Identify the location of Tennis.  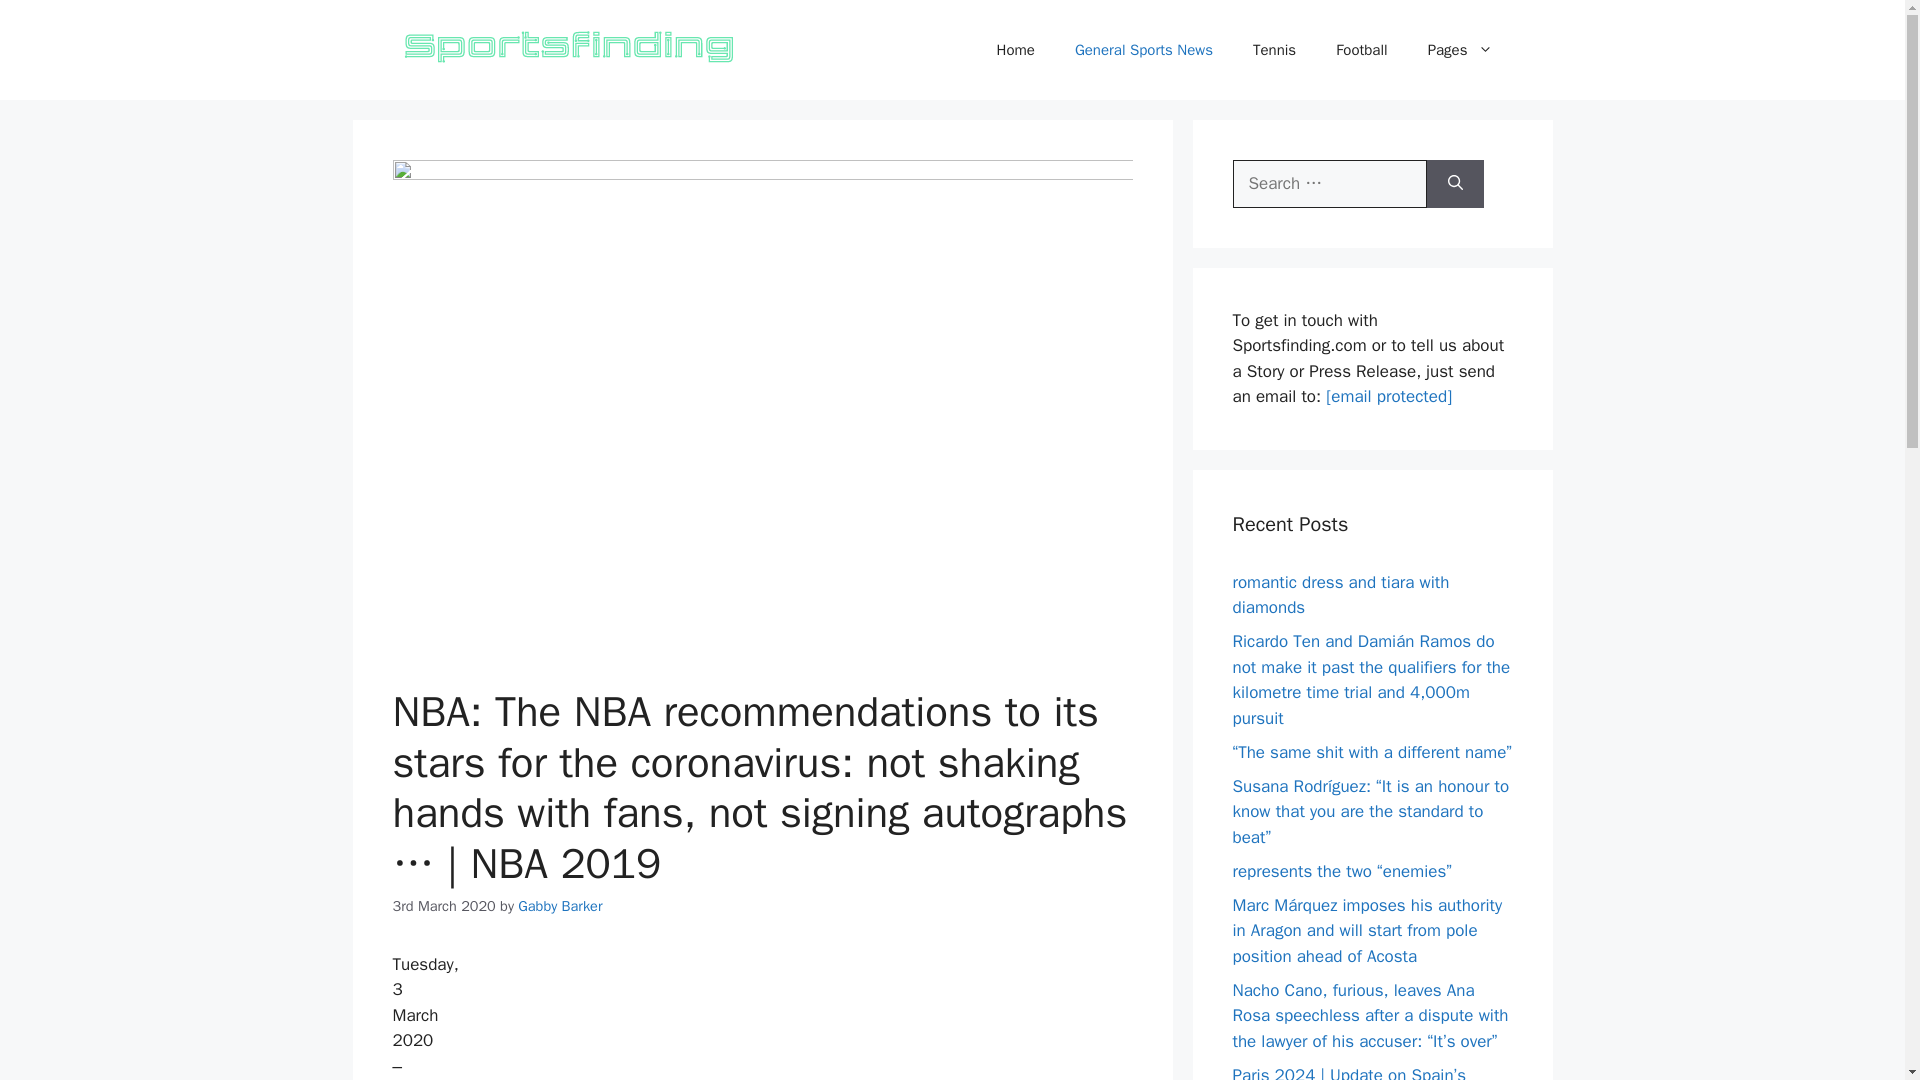
(1274, 50).